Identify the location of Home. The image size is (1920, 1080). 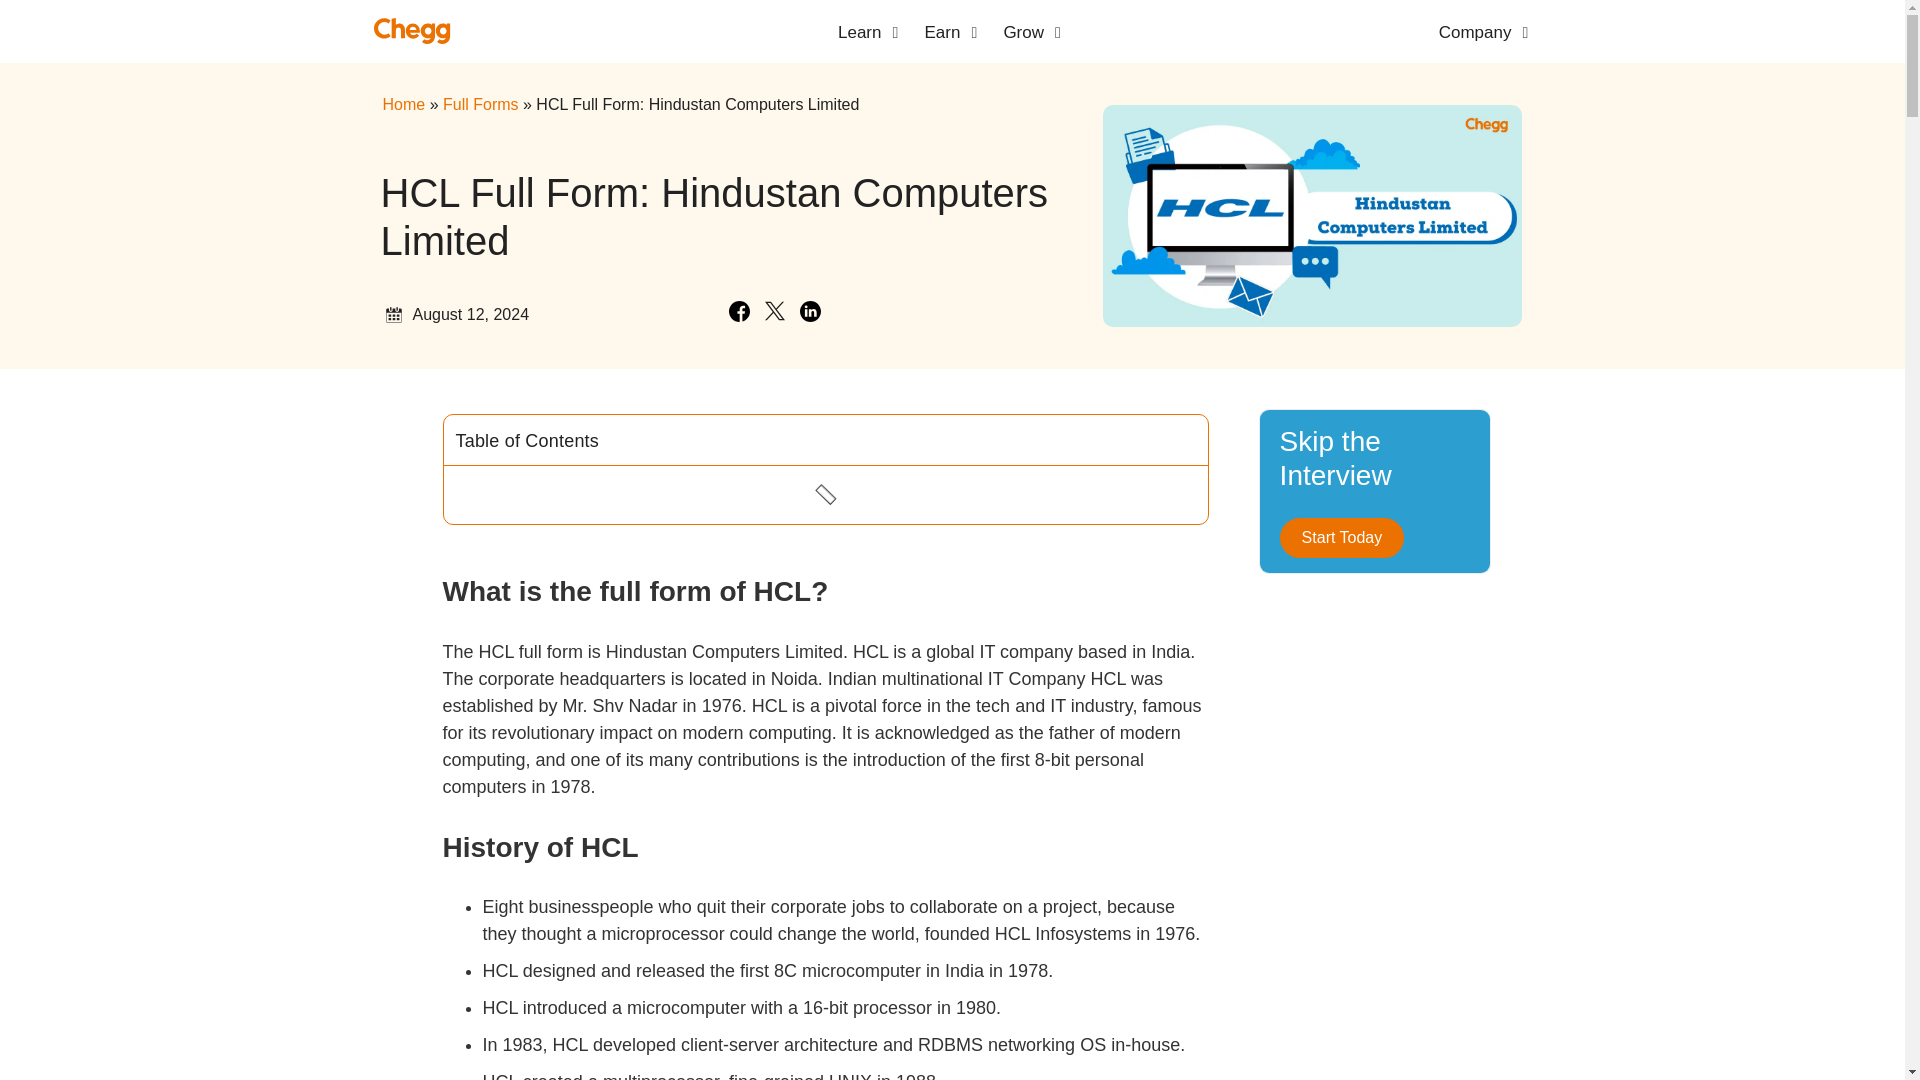
(403, 104).